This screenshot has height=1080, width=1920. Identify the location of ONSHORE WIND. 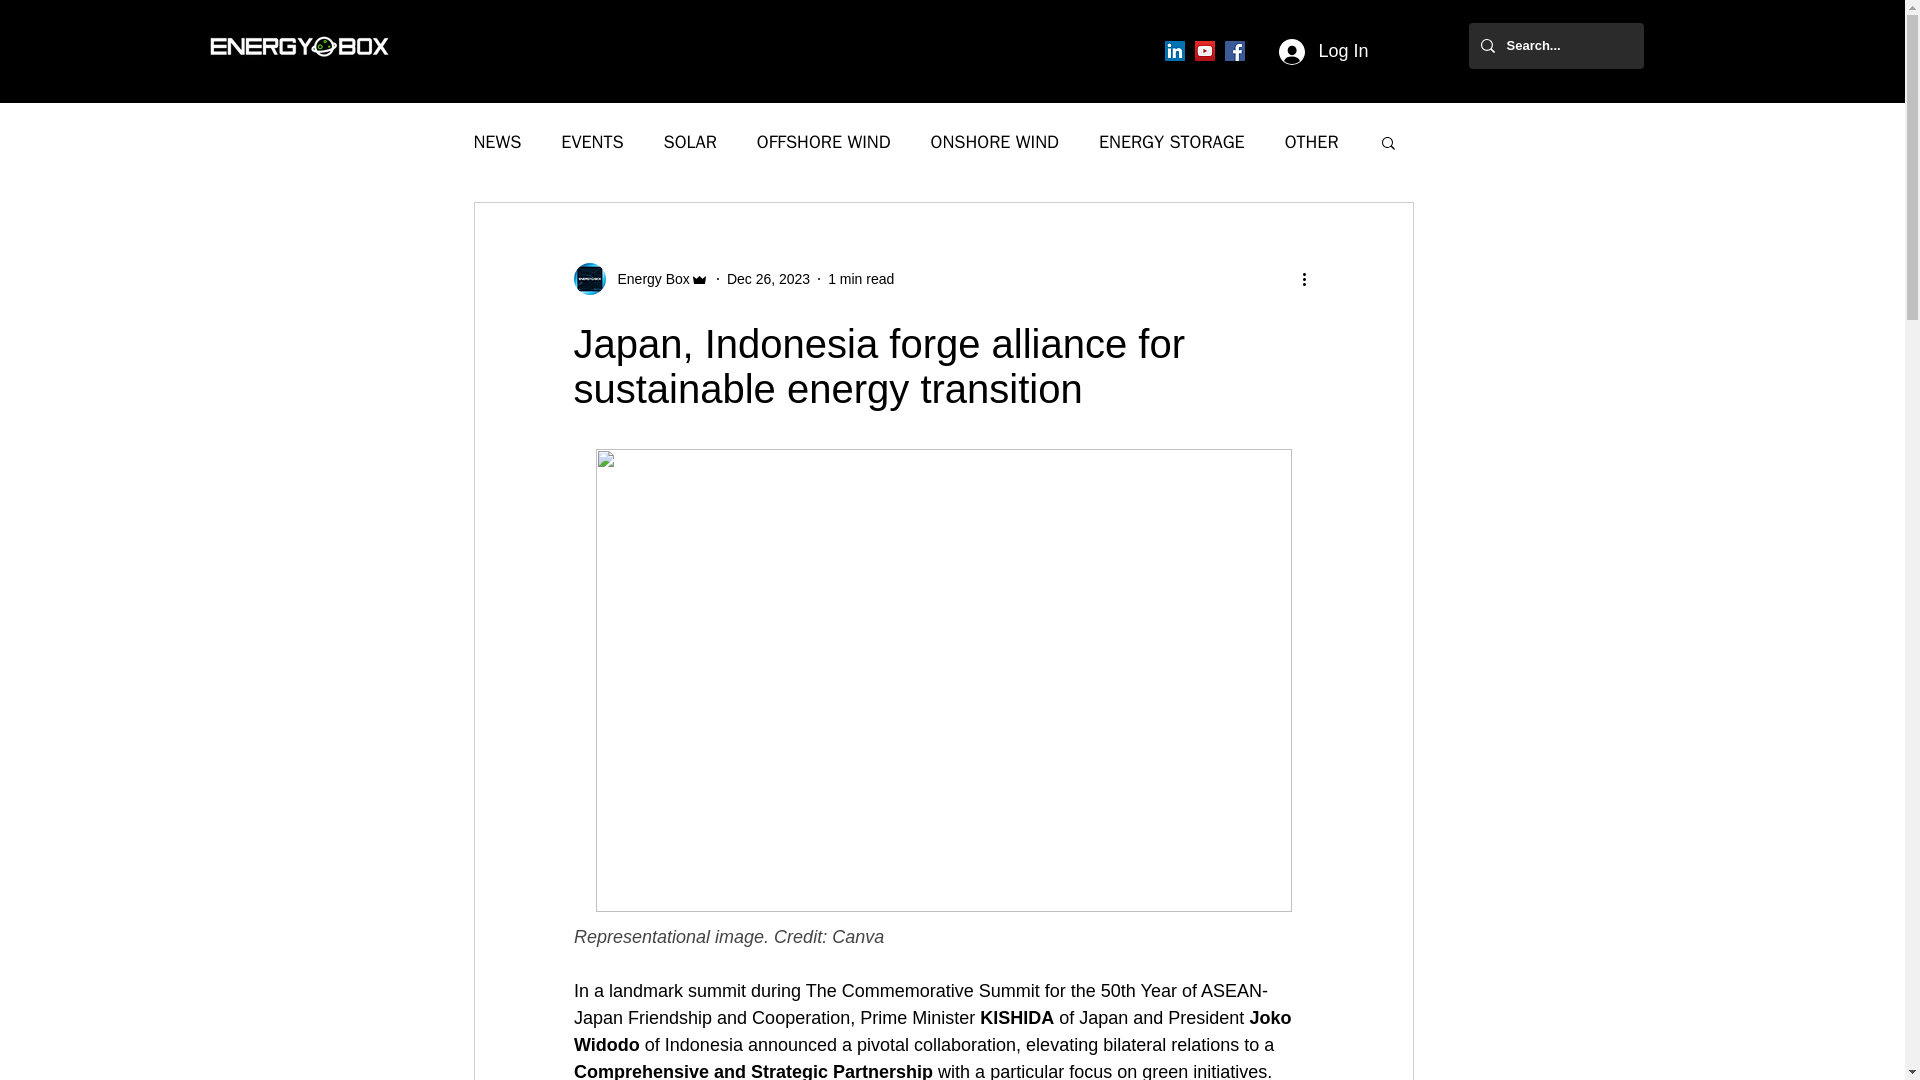
(995, 142).